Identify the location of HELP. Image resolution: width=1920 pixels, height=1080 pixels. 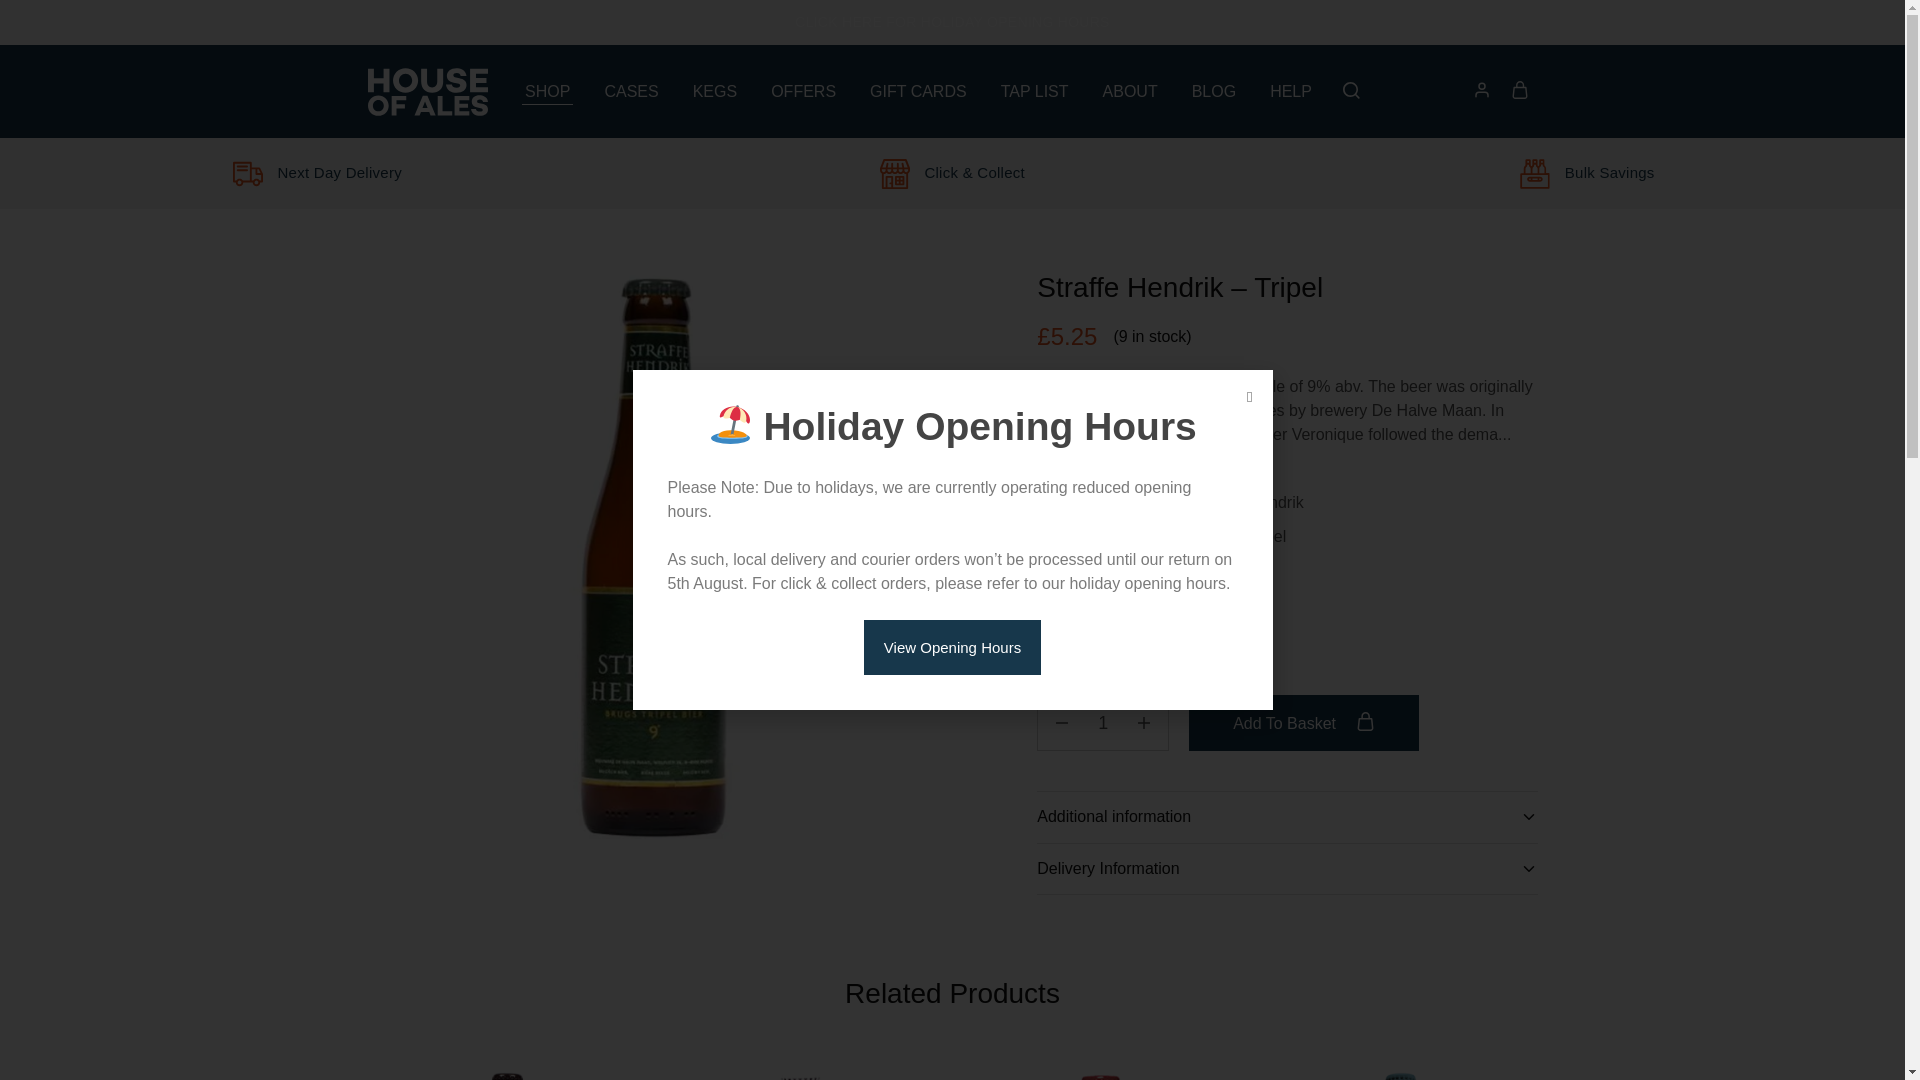
(1291, 90).